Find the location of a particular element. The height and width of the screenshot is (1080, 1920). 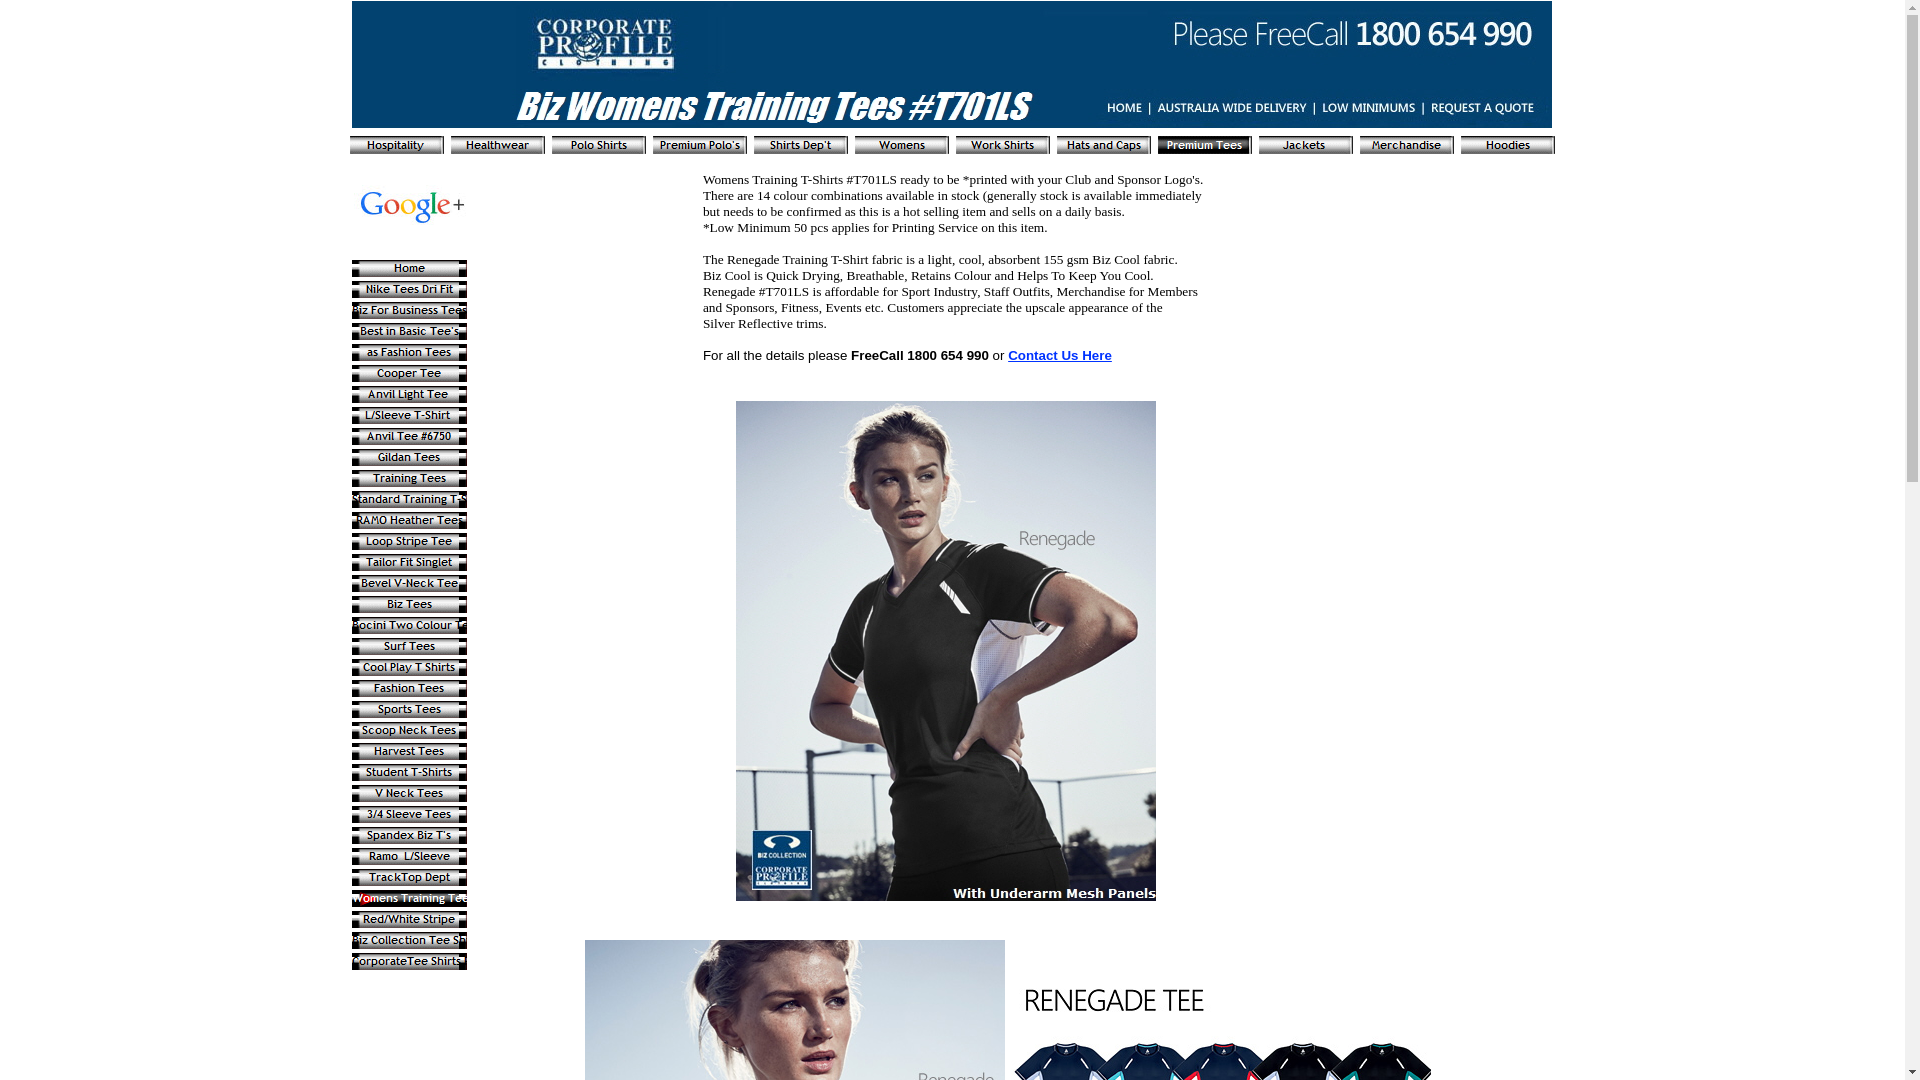

Merchandise is located at coordinates (1407, 145).